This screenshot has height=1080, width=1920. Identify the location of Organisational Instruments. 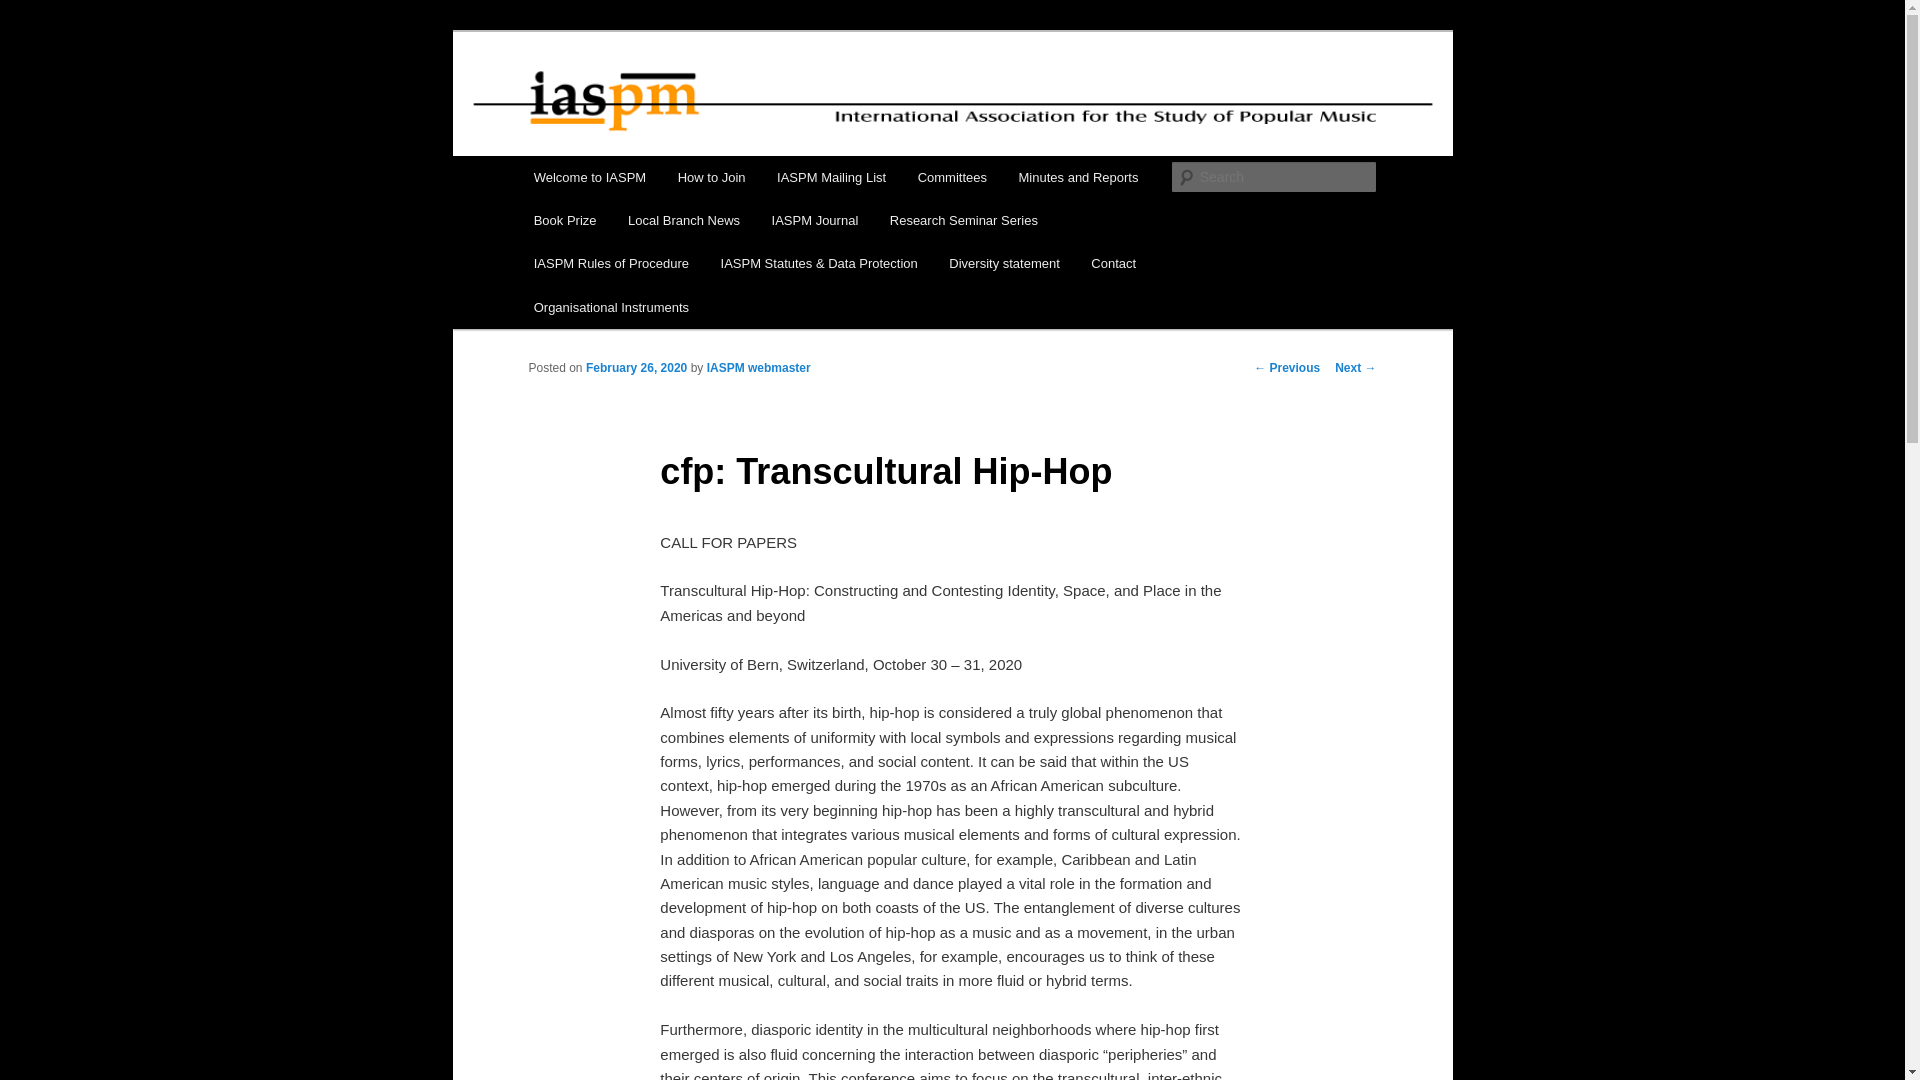
(611, 308).